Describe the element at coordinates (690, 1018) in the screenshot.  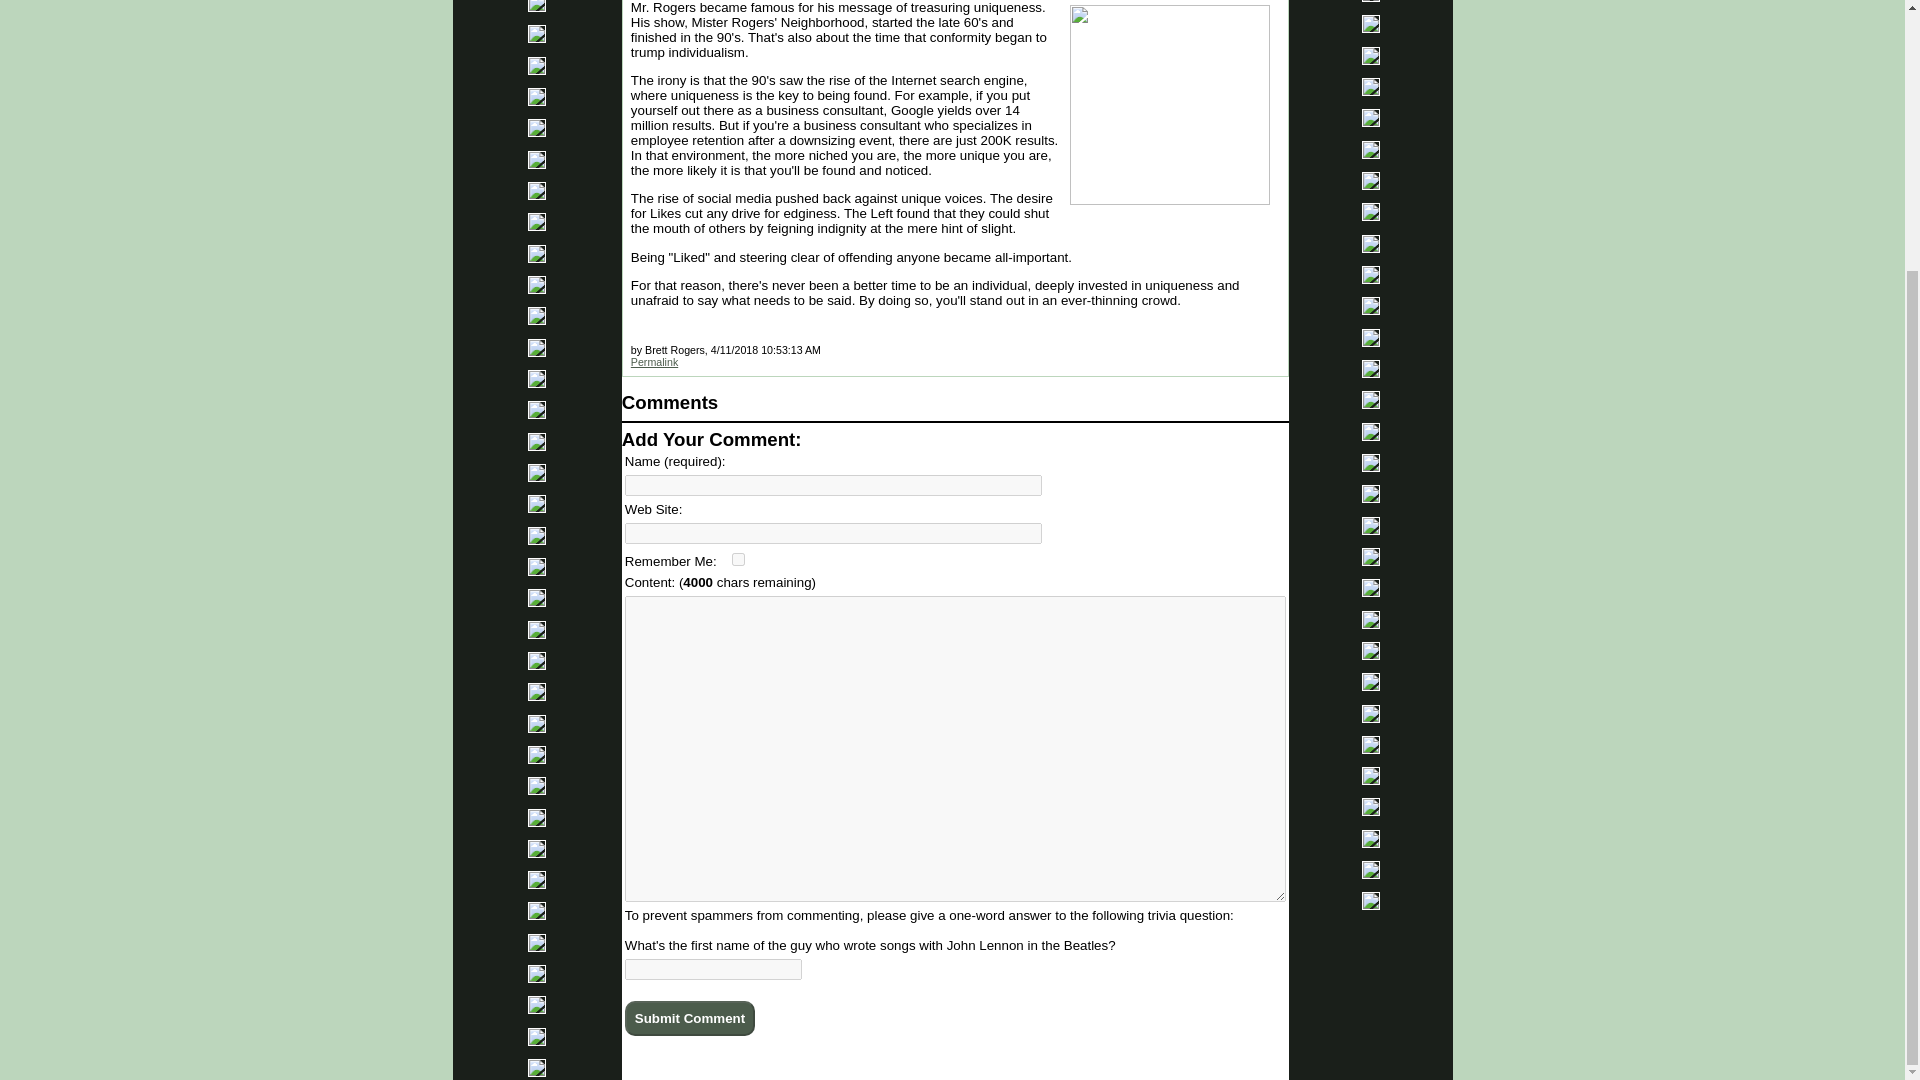
I see `Submit Comment` at that location.